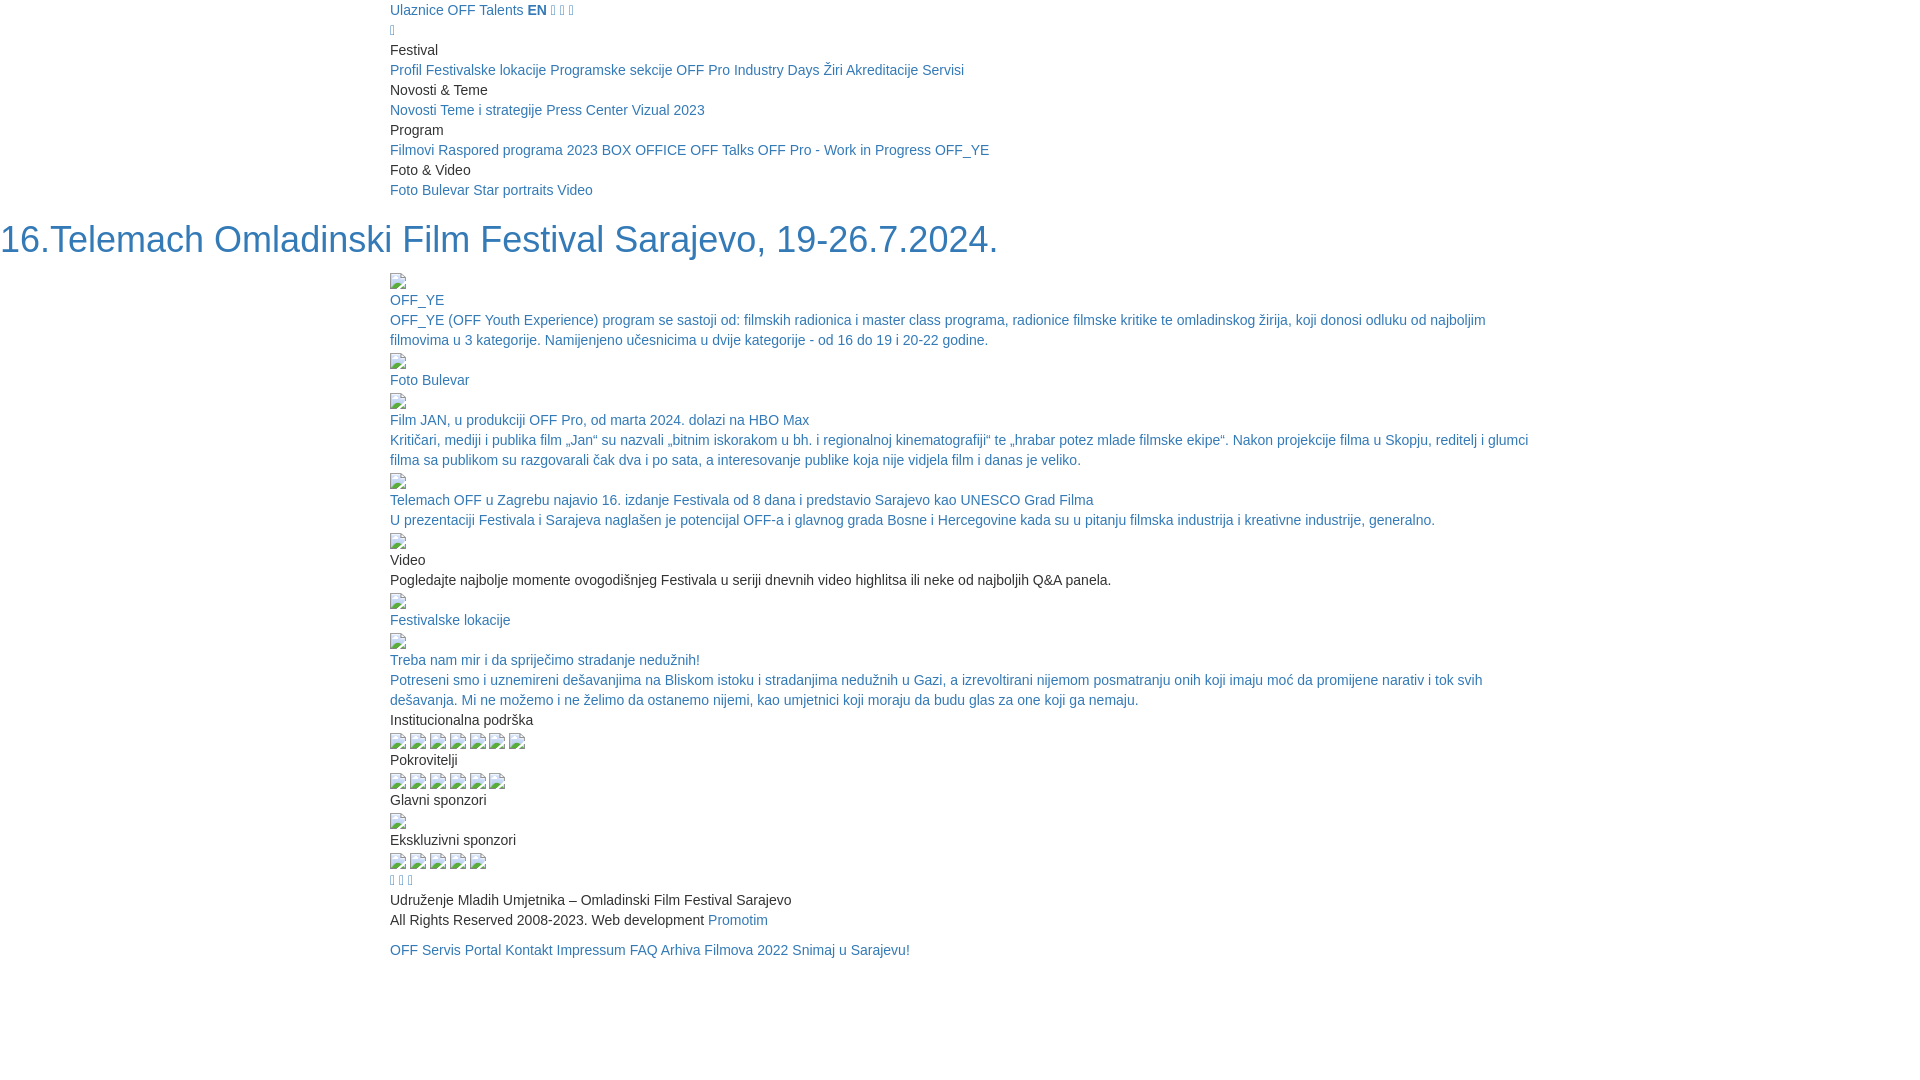 The height and width of the screenshot is (1080, 1920). I want to click on Novosti, so click(415, 110).